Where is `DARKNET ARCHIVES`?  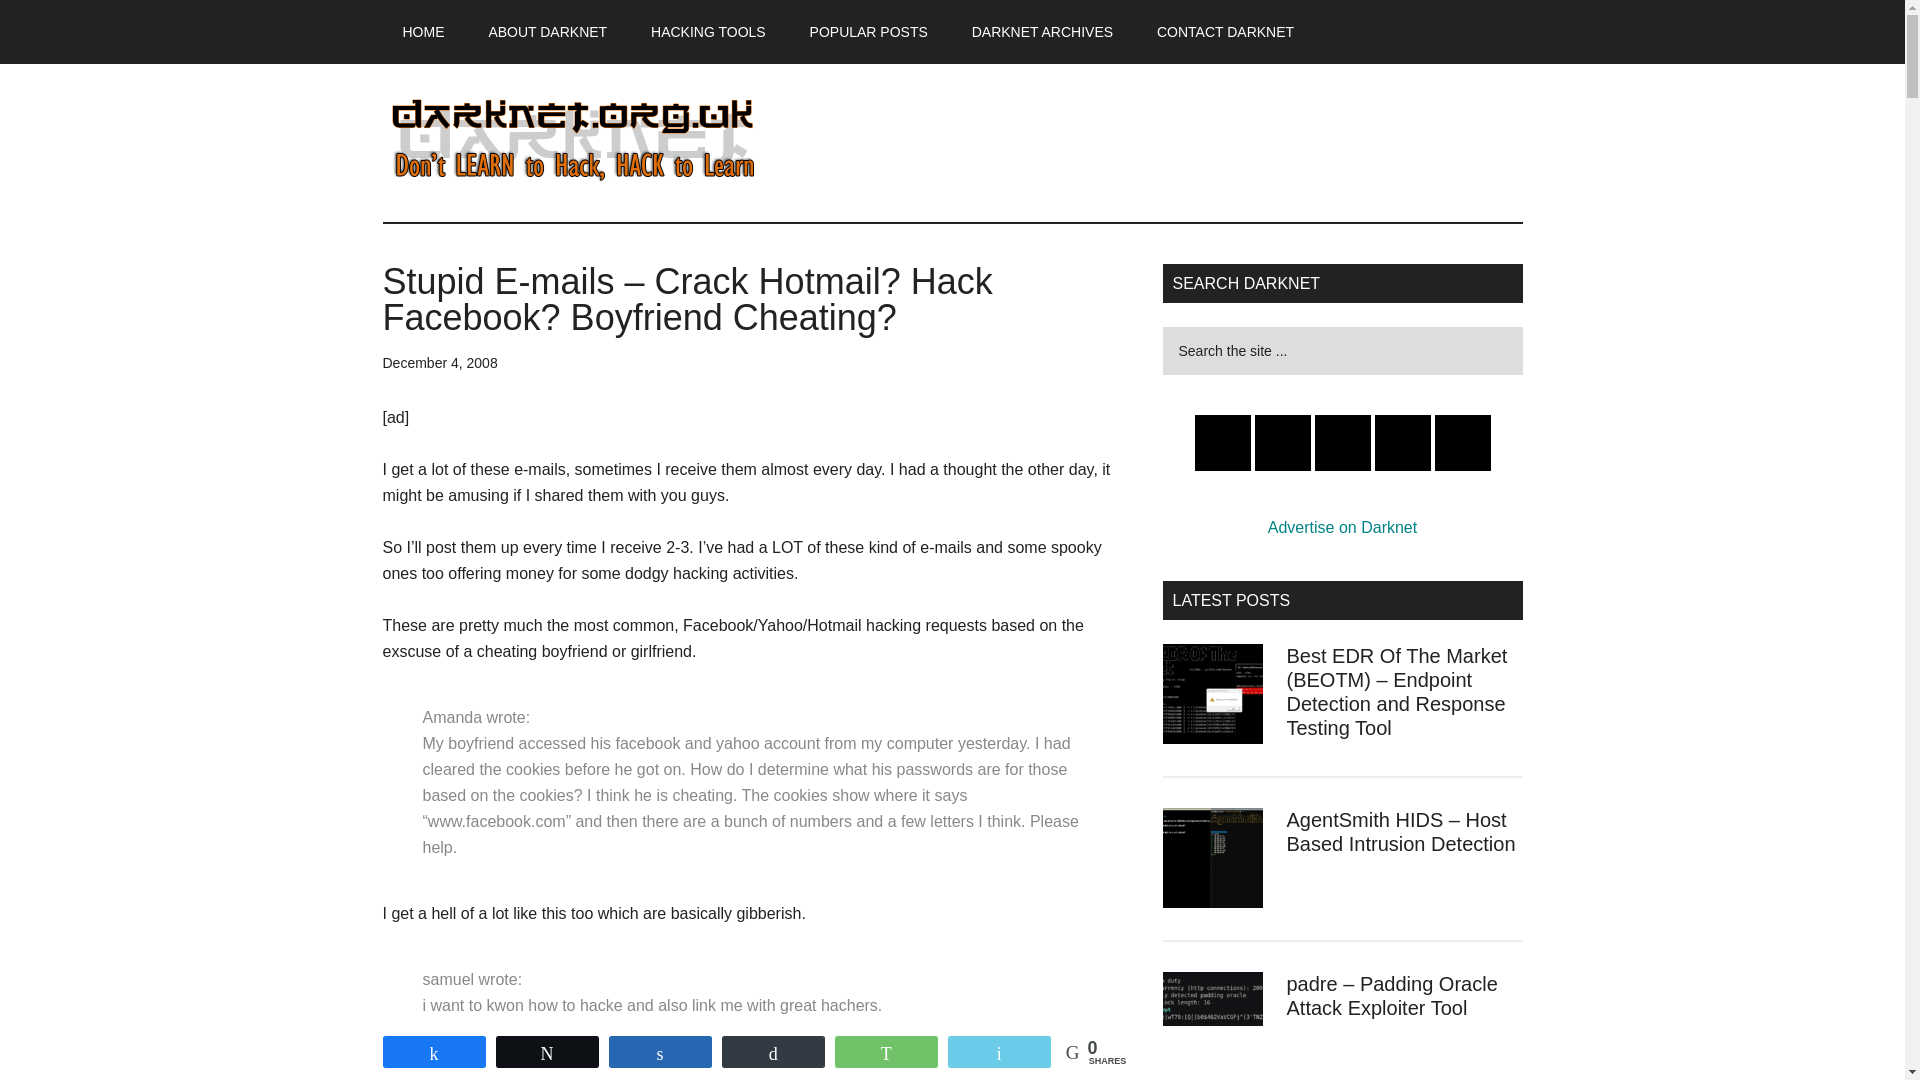 DARKNET ARCHIVES is located at coordinates (1042, 32).